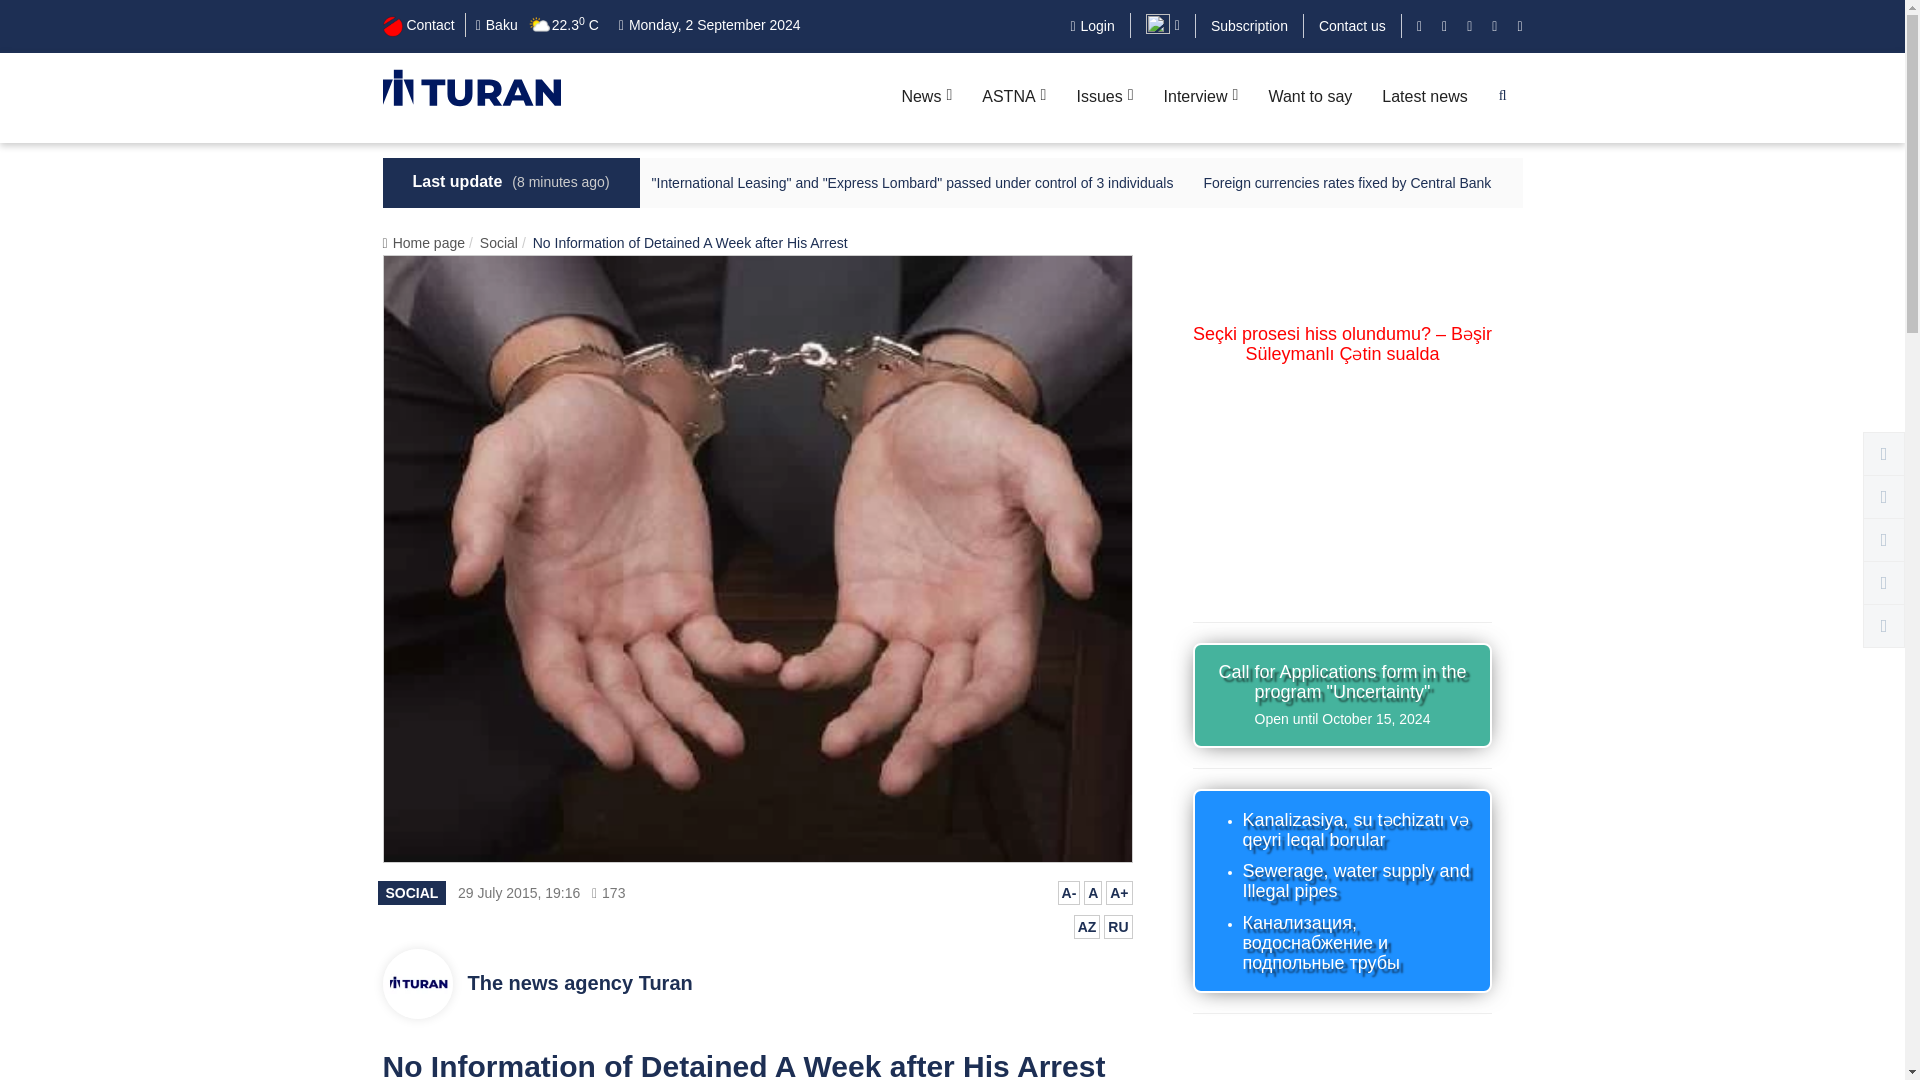  Describe the element at coordinates (1352, 26) in the screenshot. I see `Contact us` at that location.